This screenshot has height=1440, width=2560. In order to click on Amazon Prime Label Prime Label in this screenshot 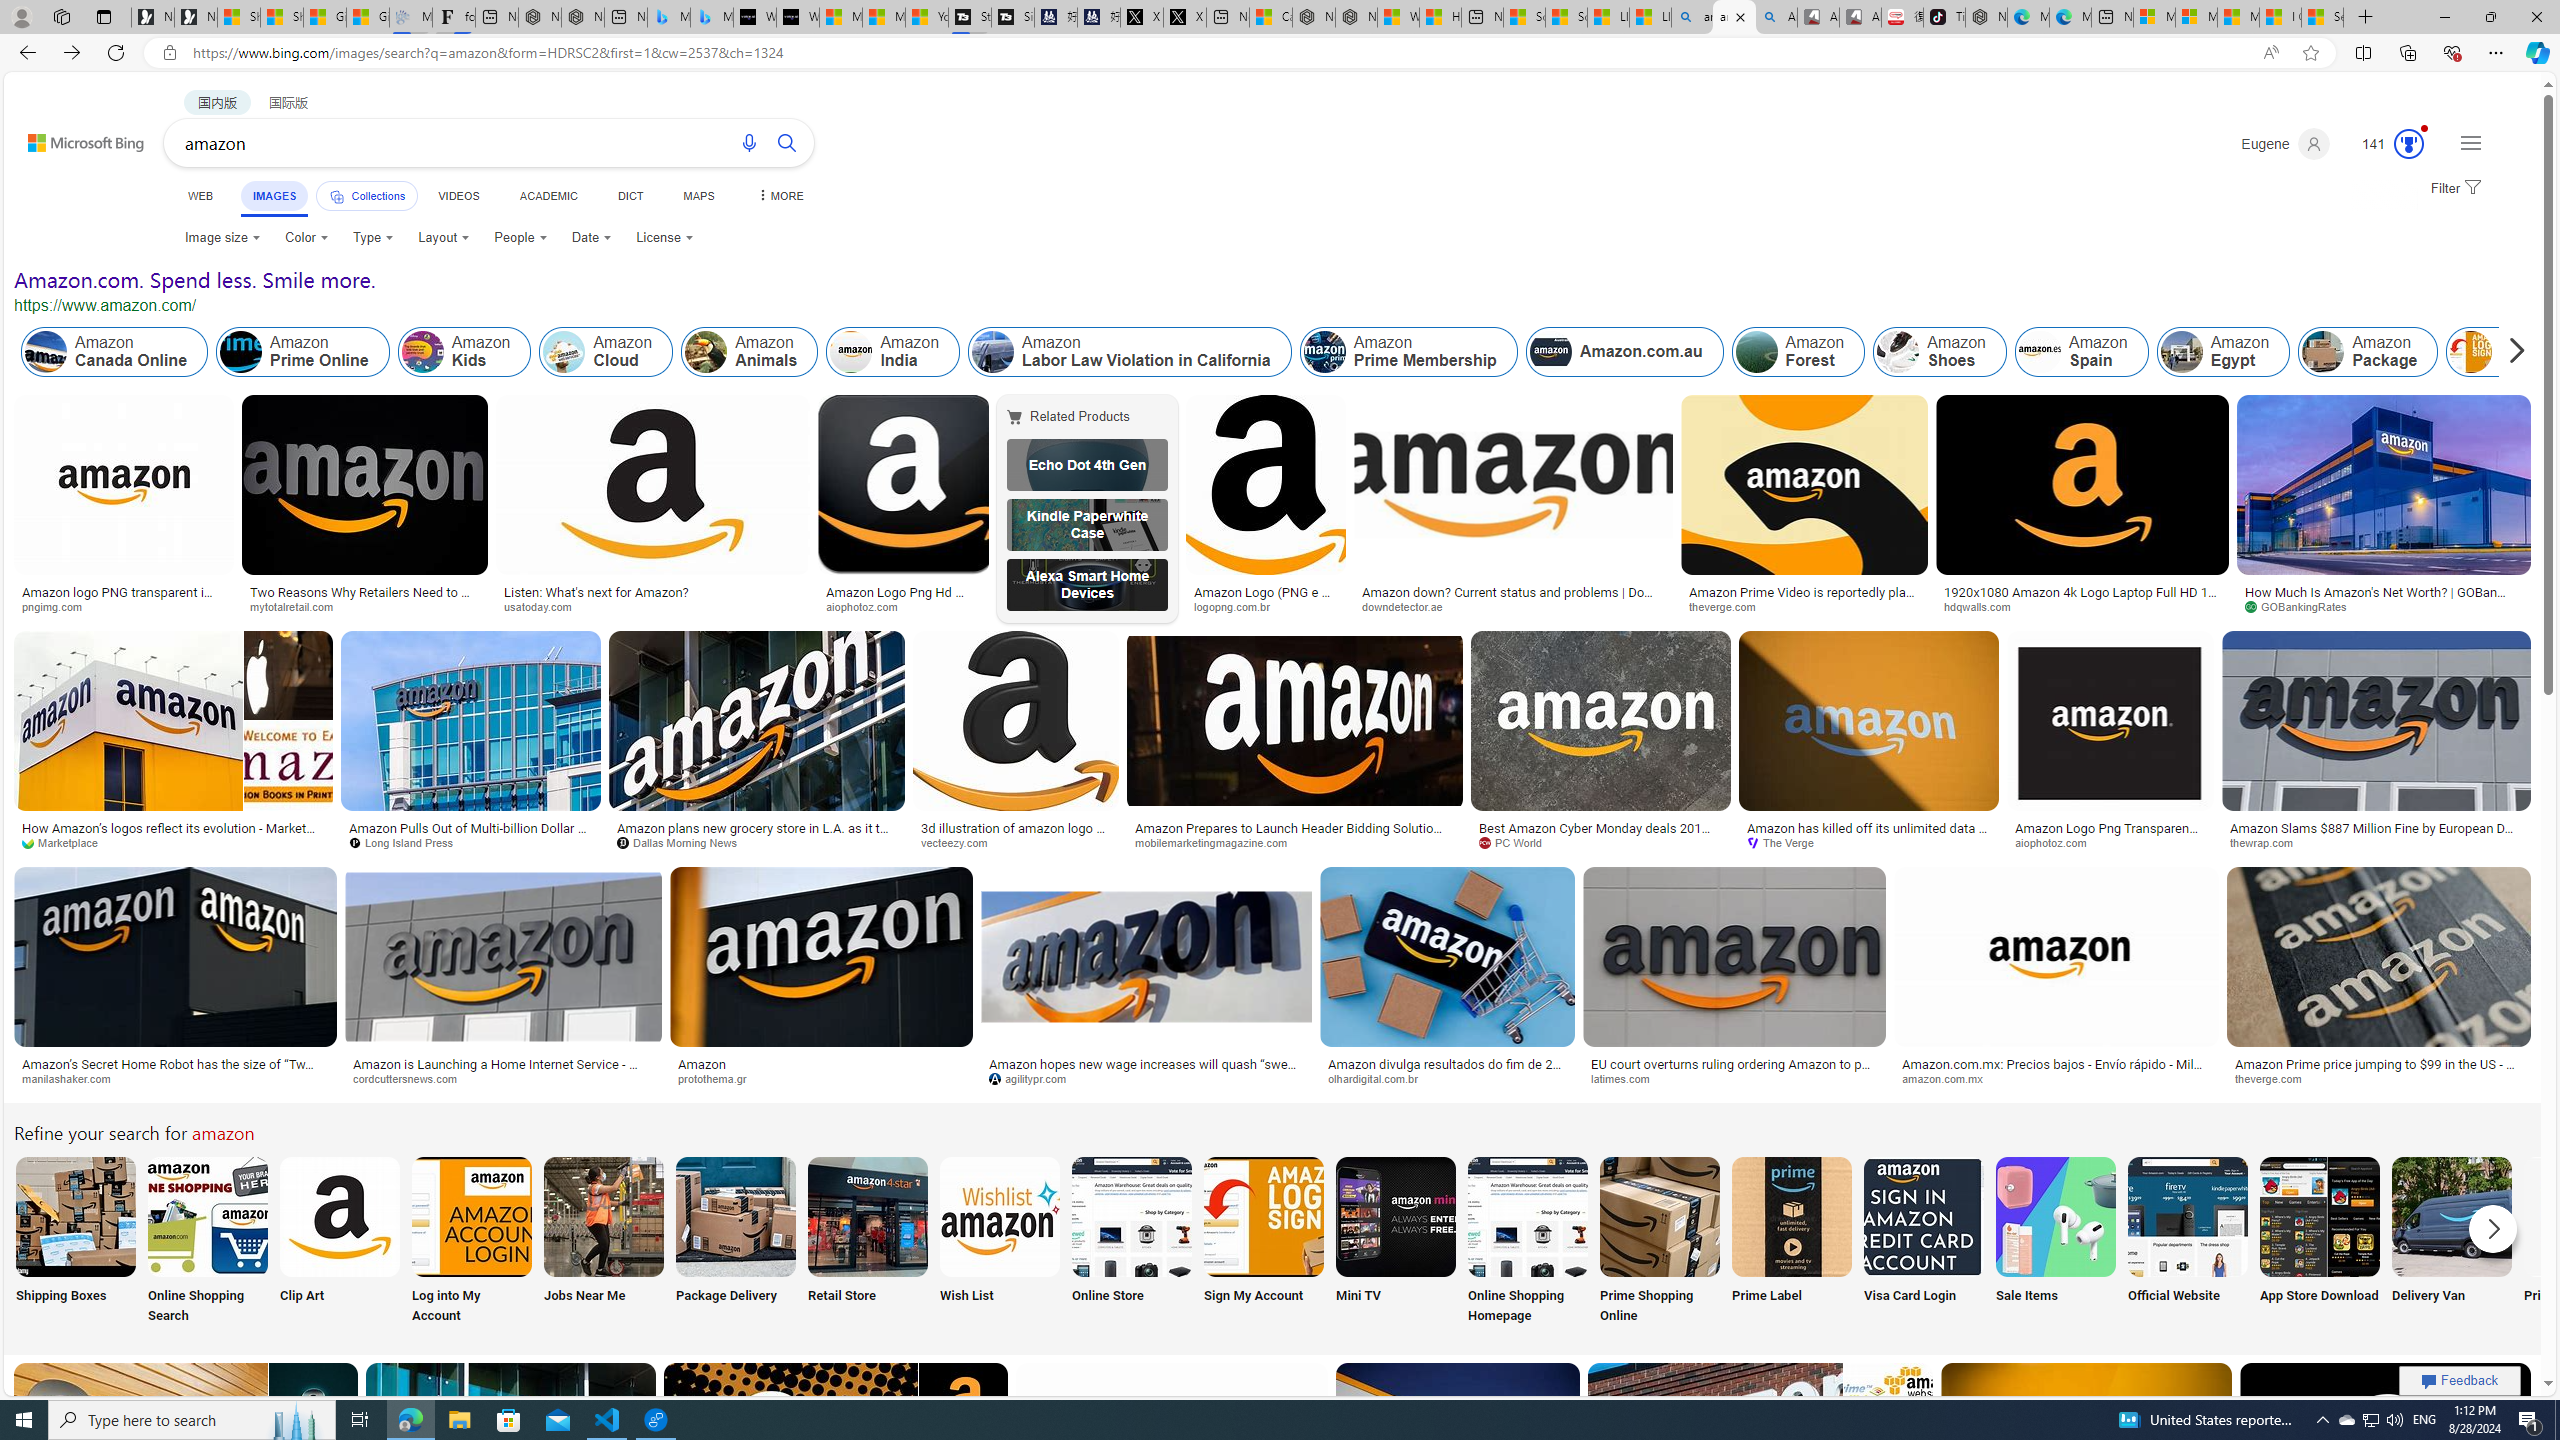, I will do `click(1792, 1242)`.